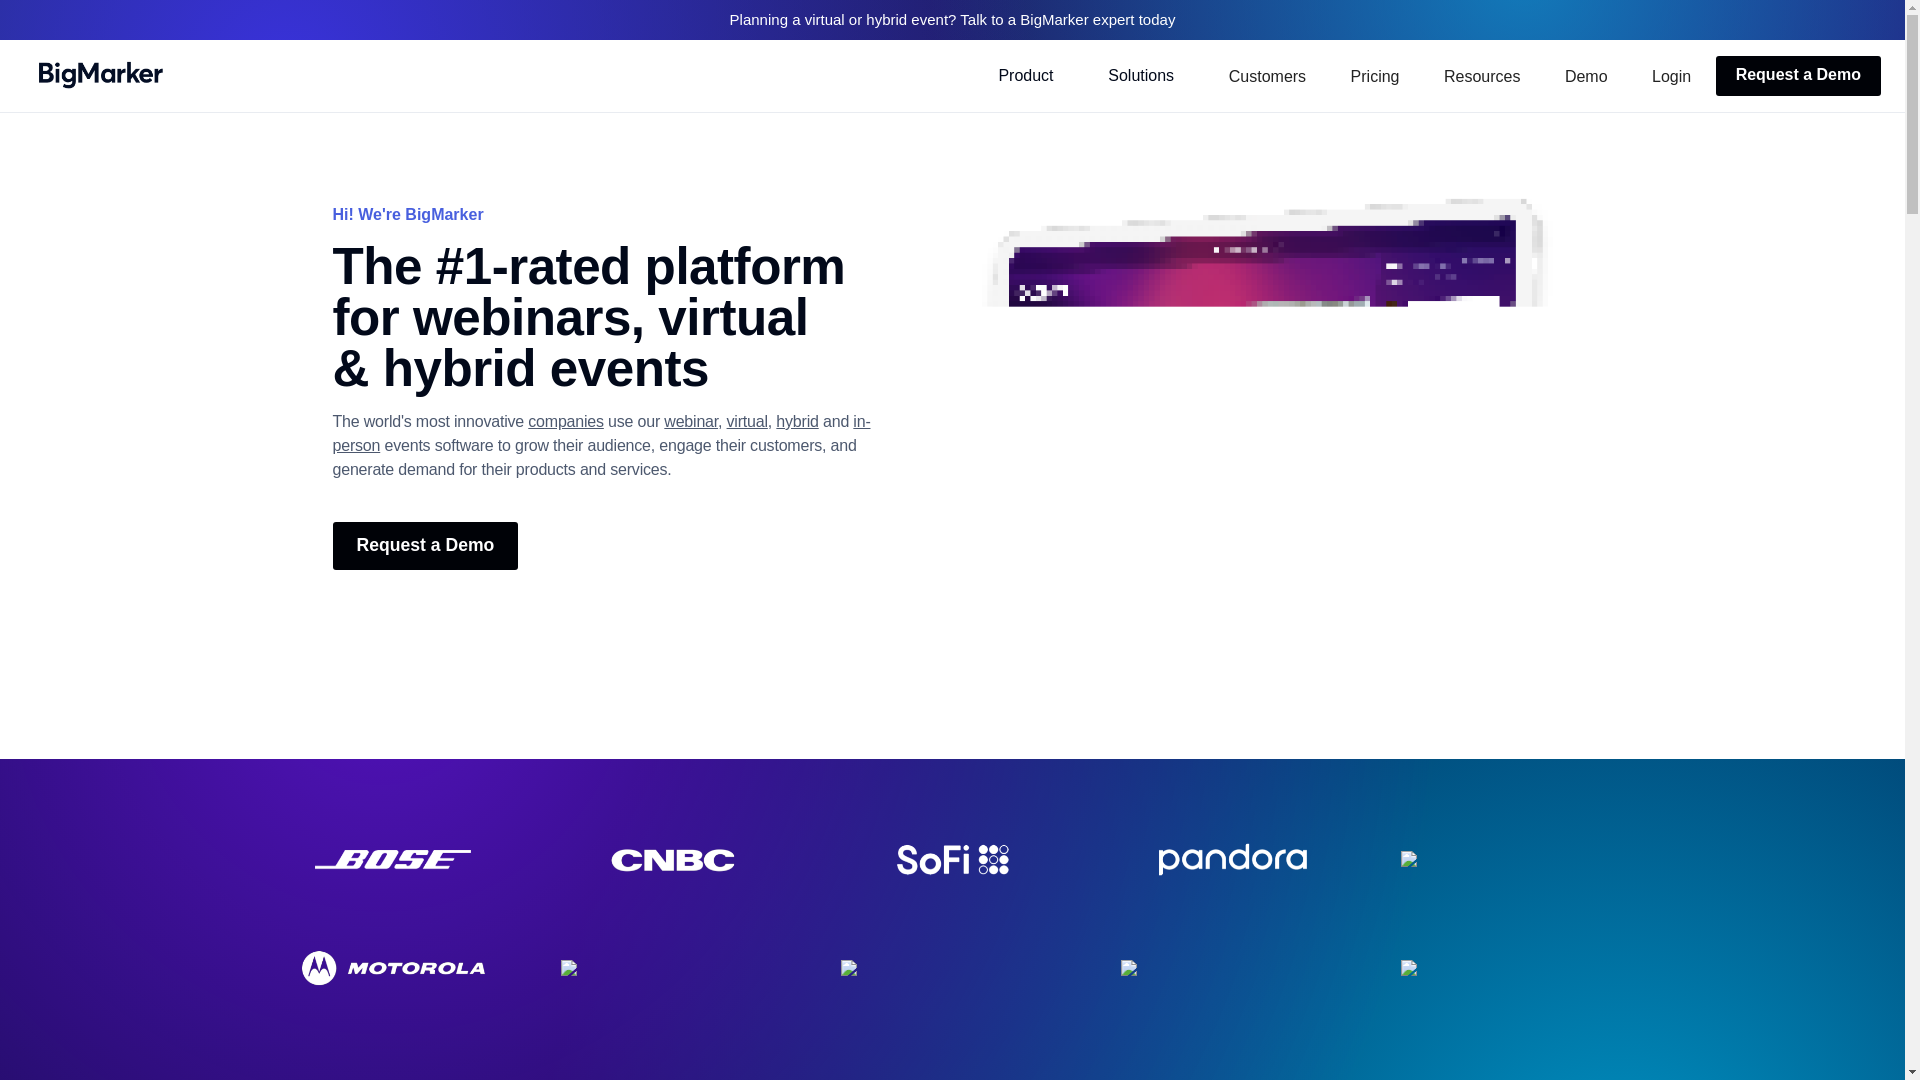  I want to click on Demo, so click(1586, 76).